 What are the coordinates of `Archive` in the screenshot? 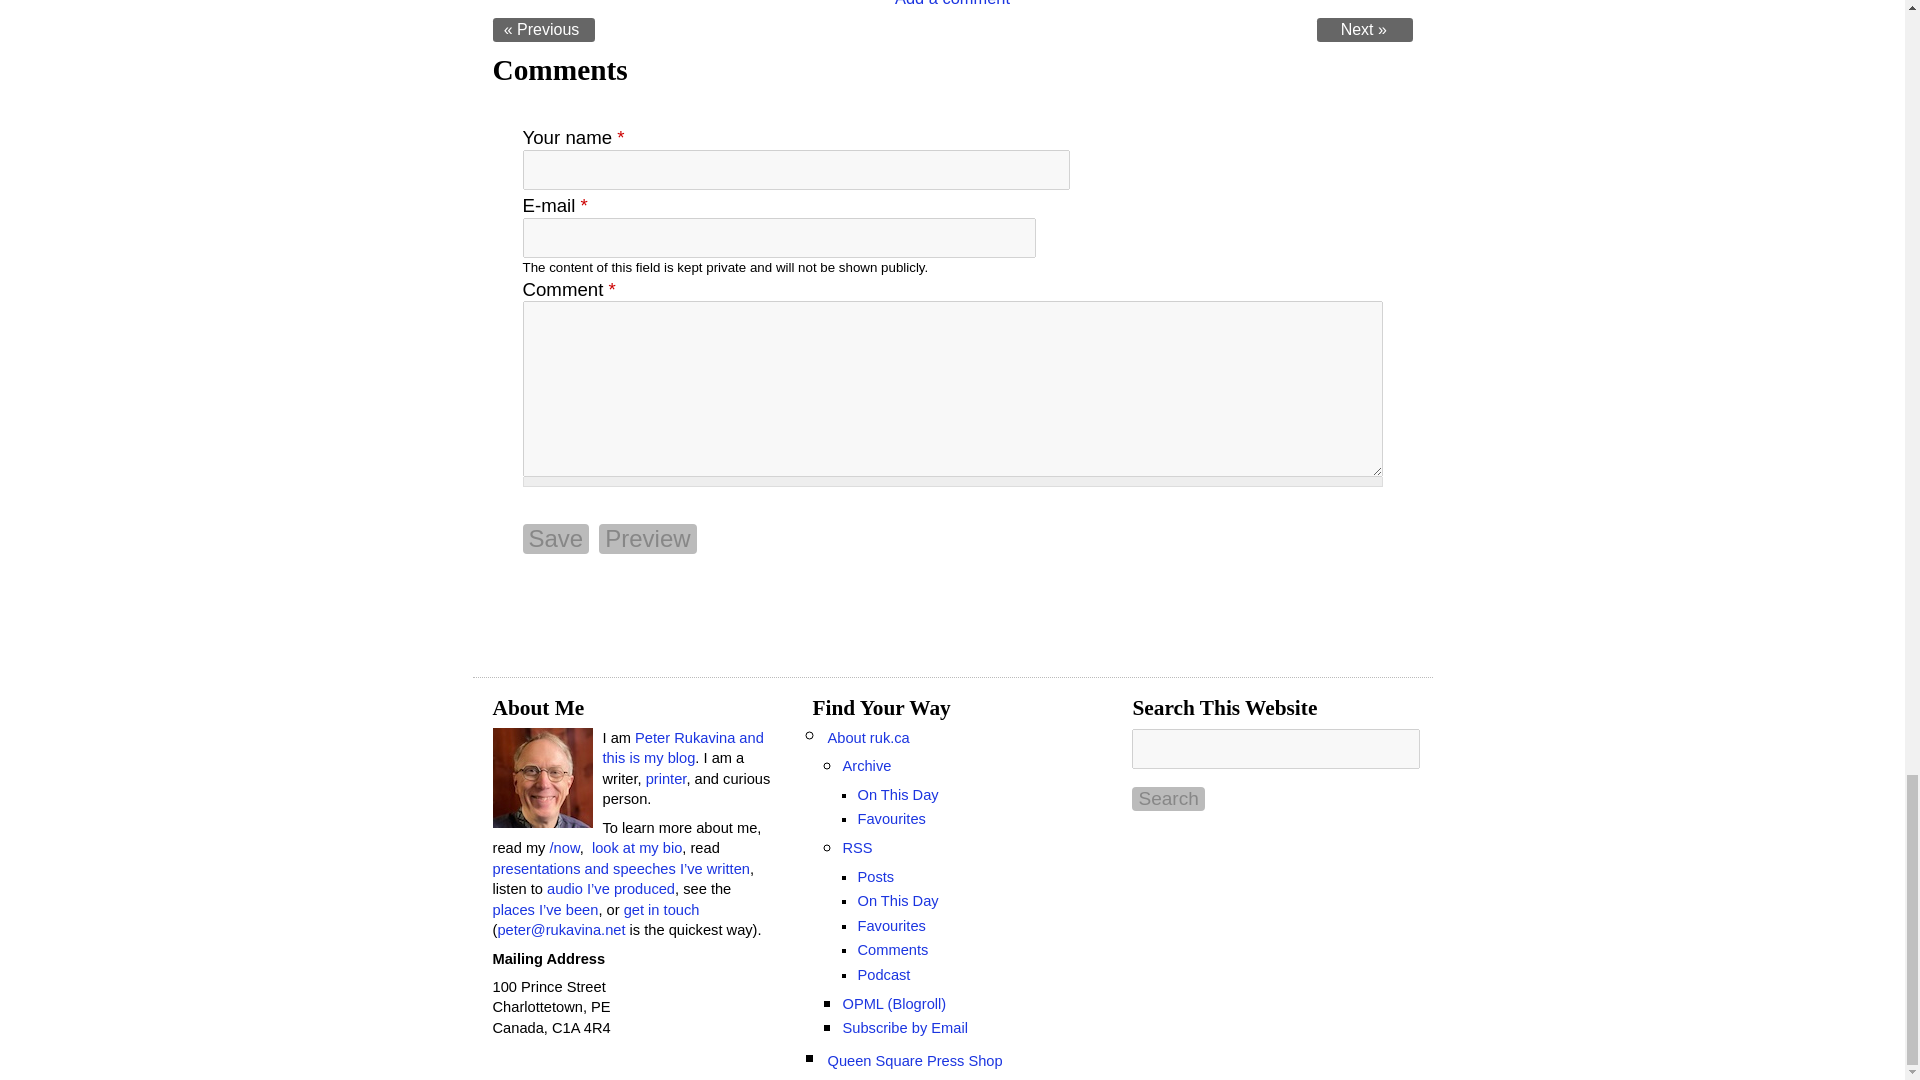 It's located at (866, 766).